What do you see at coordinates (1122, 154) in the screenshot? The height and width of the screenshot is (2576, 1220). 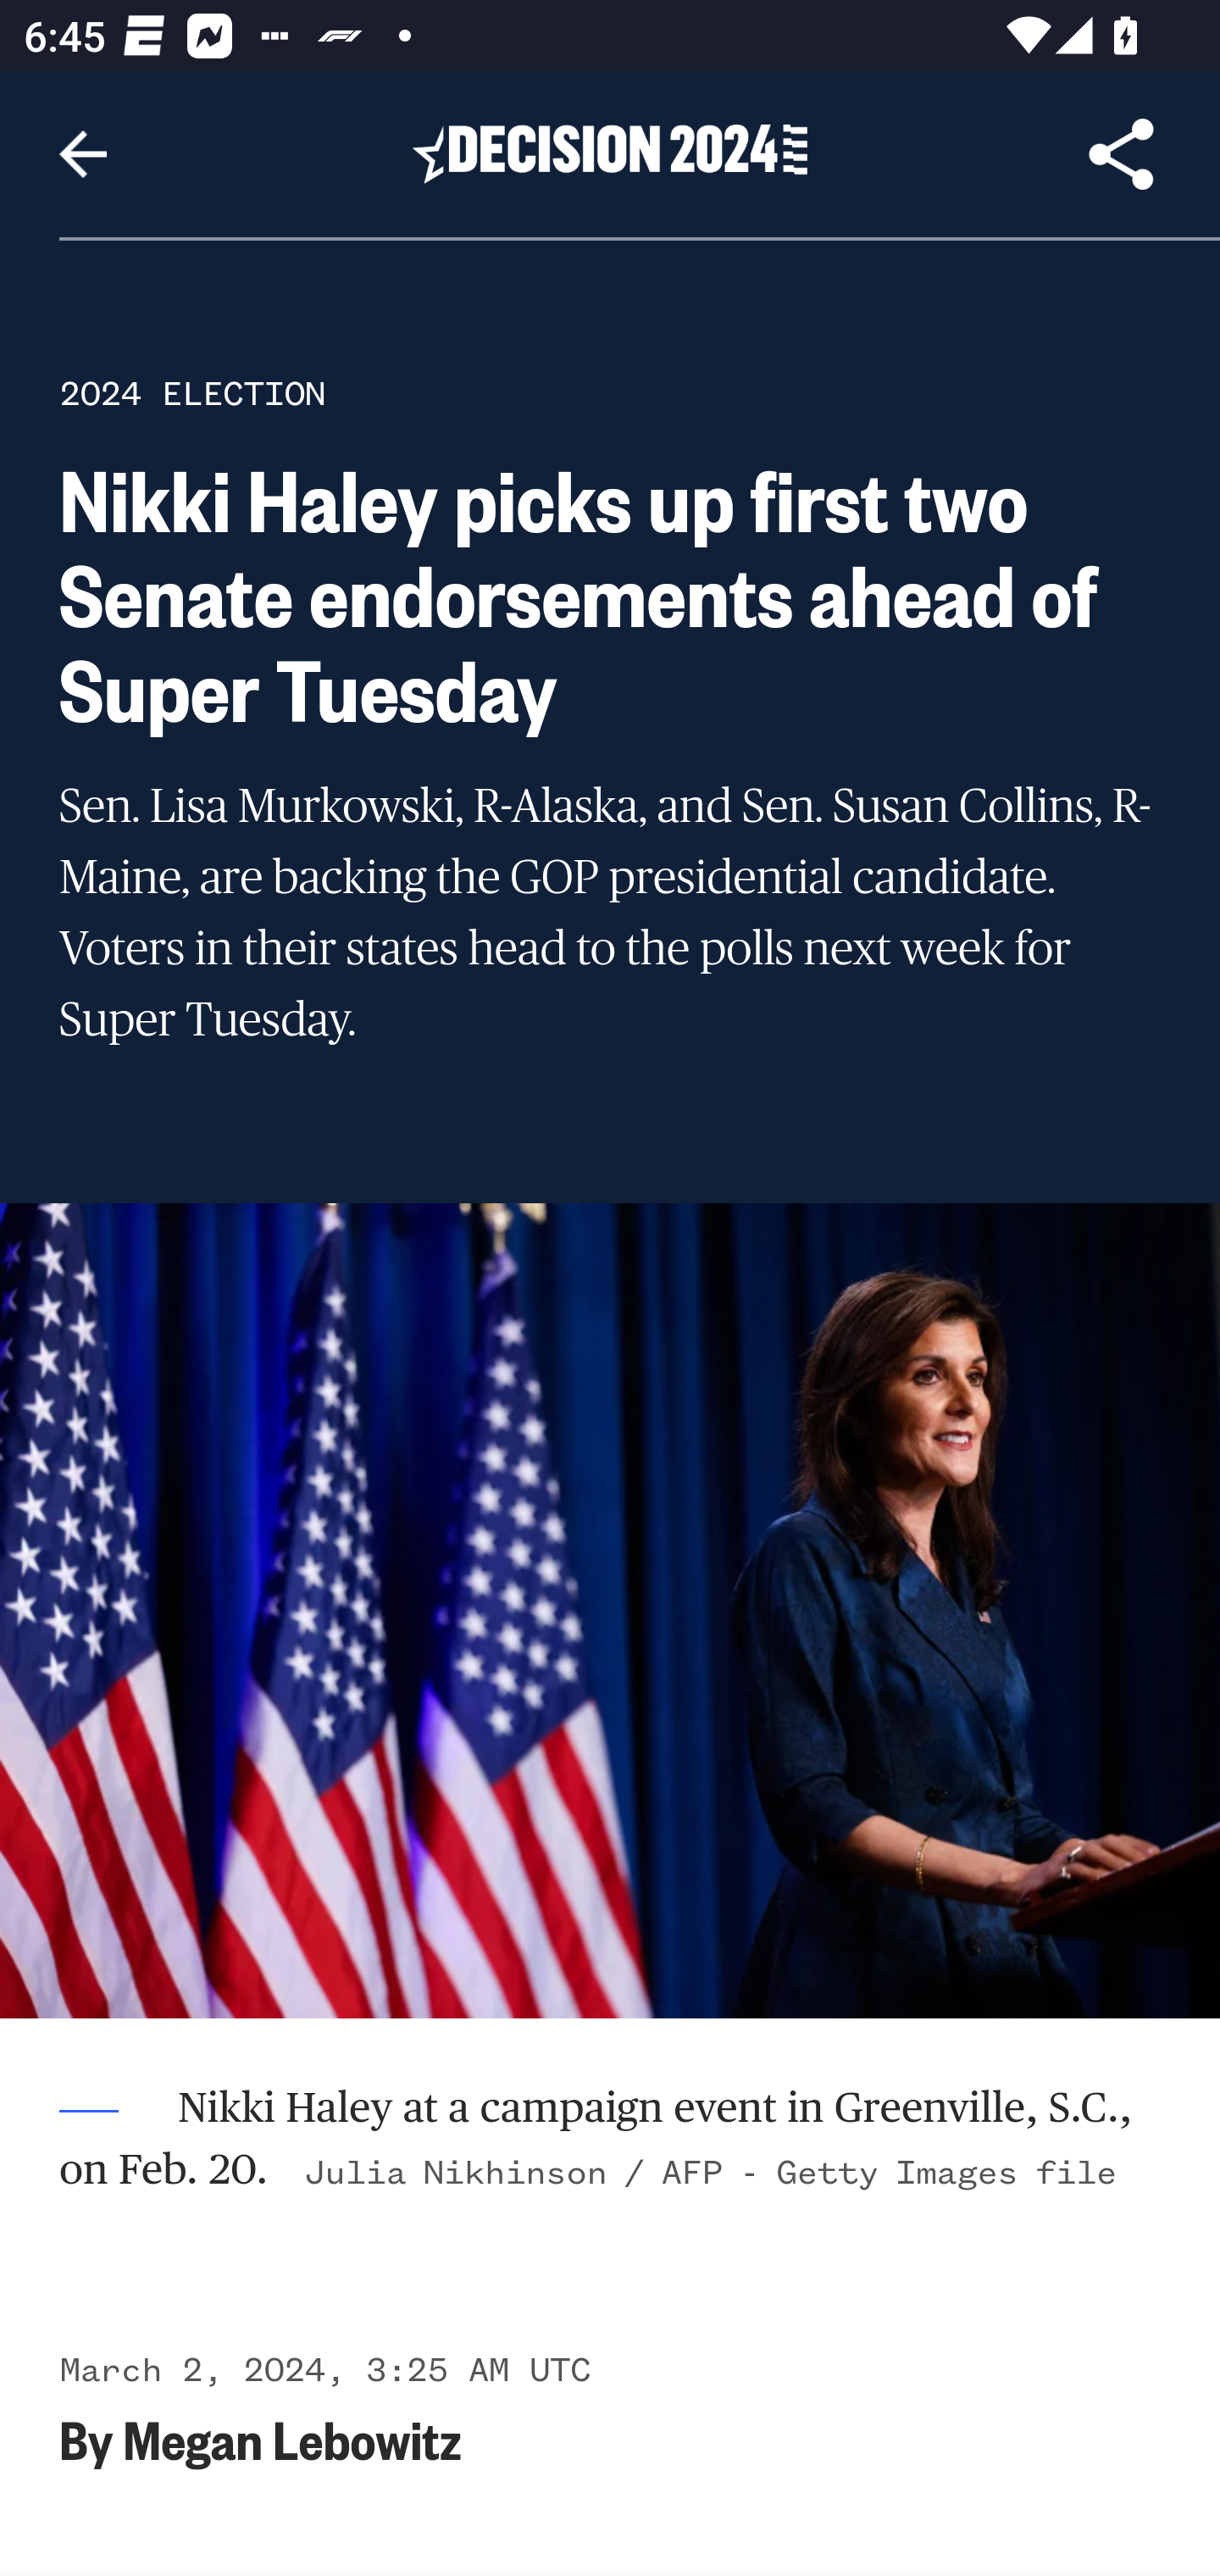 I see `Share Article, button` at bounding box center [1122, 154].